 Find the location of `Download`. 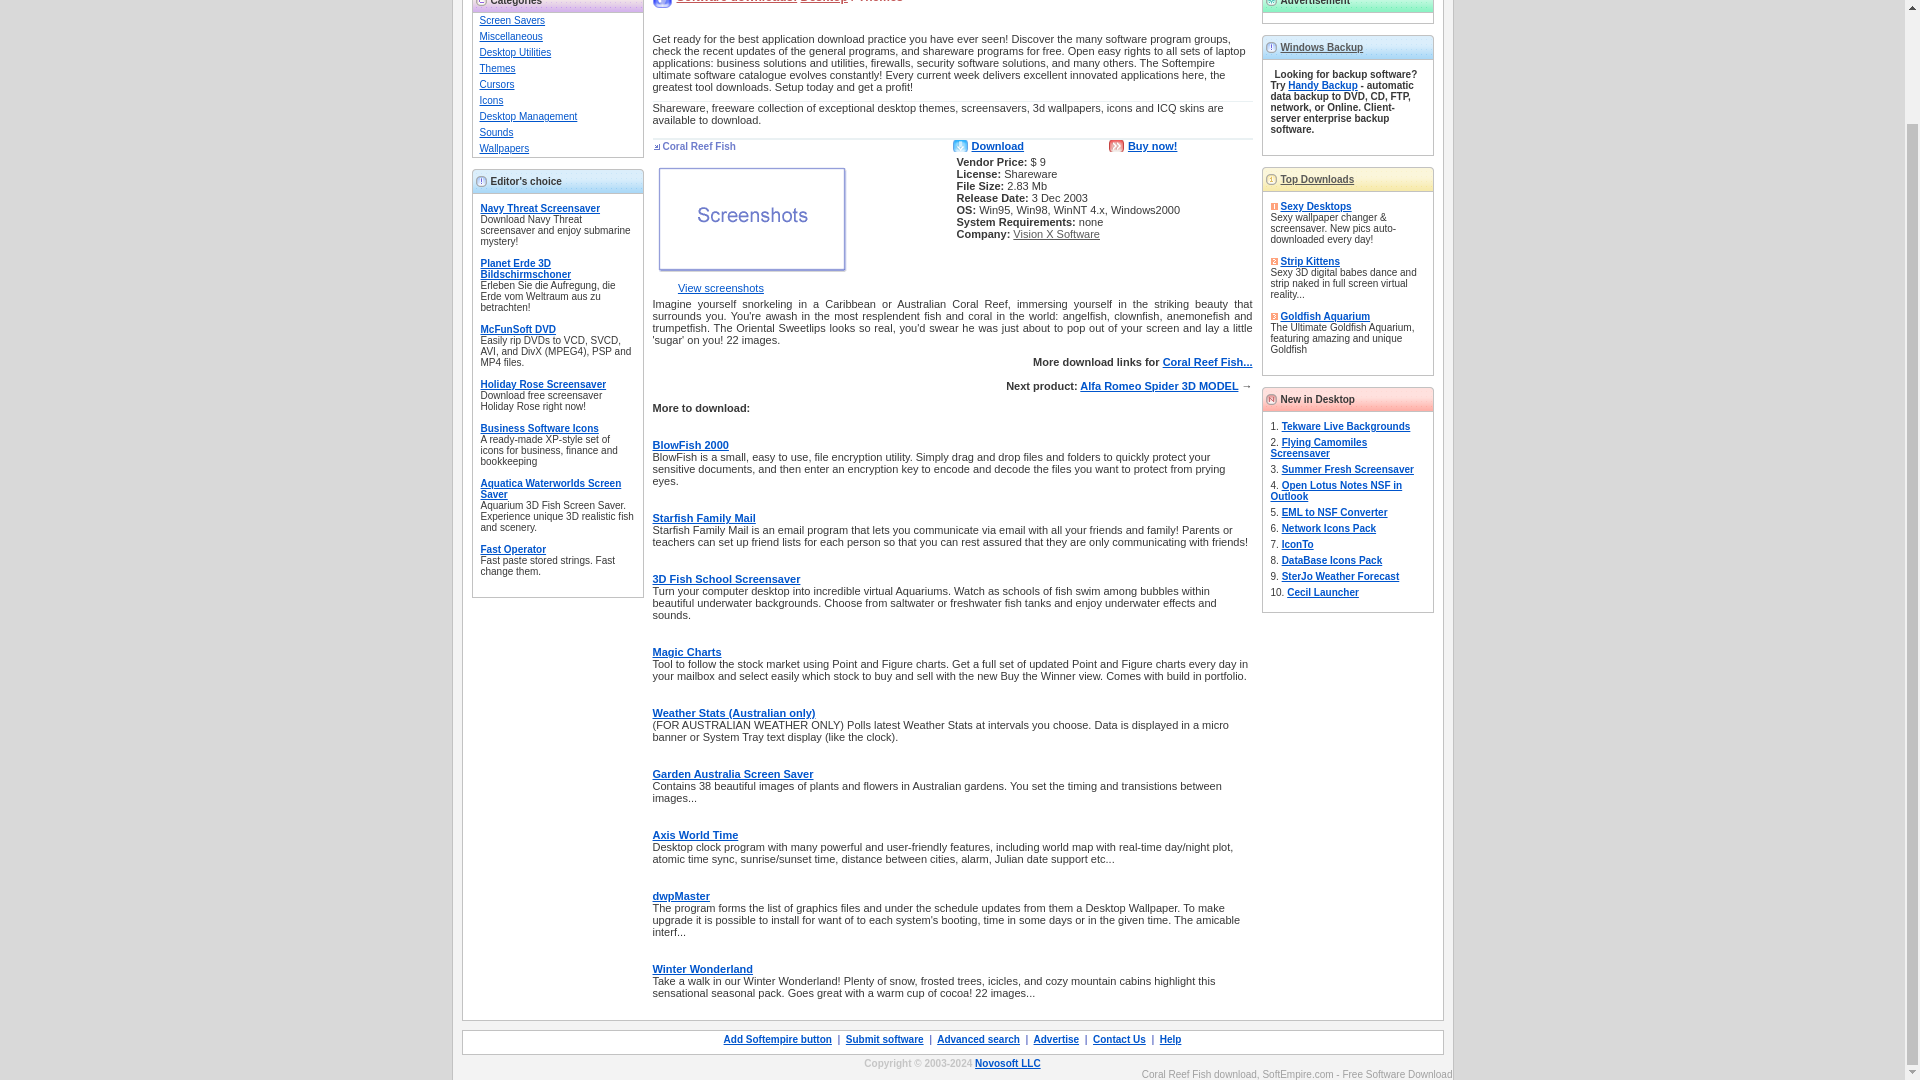

Download is located at coordinates (998, 146).